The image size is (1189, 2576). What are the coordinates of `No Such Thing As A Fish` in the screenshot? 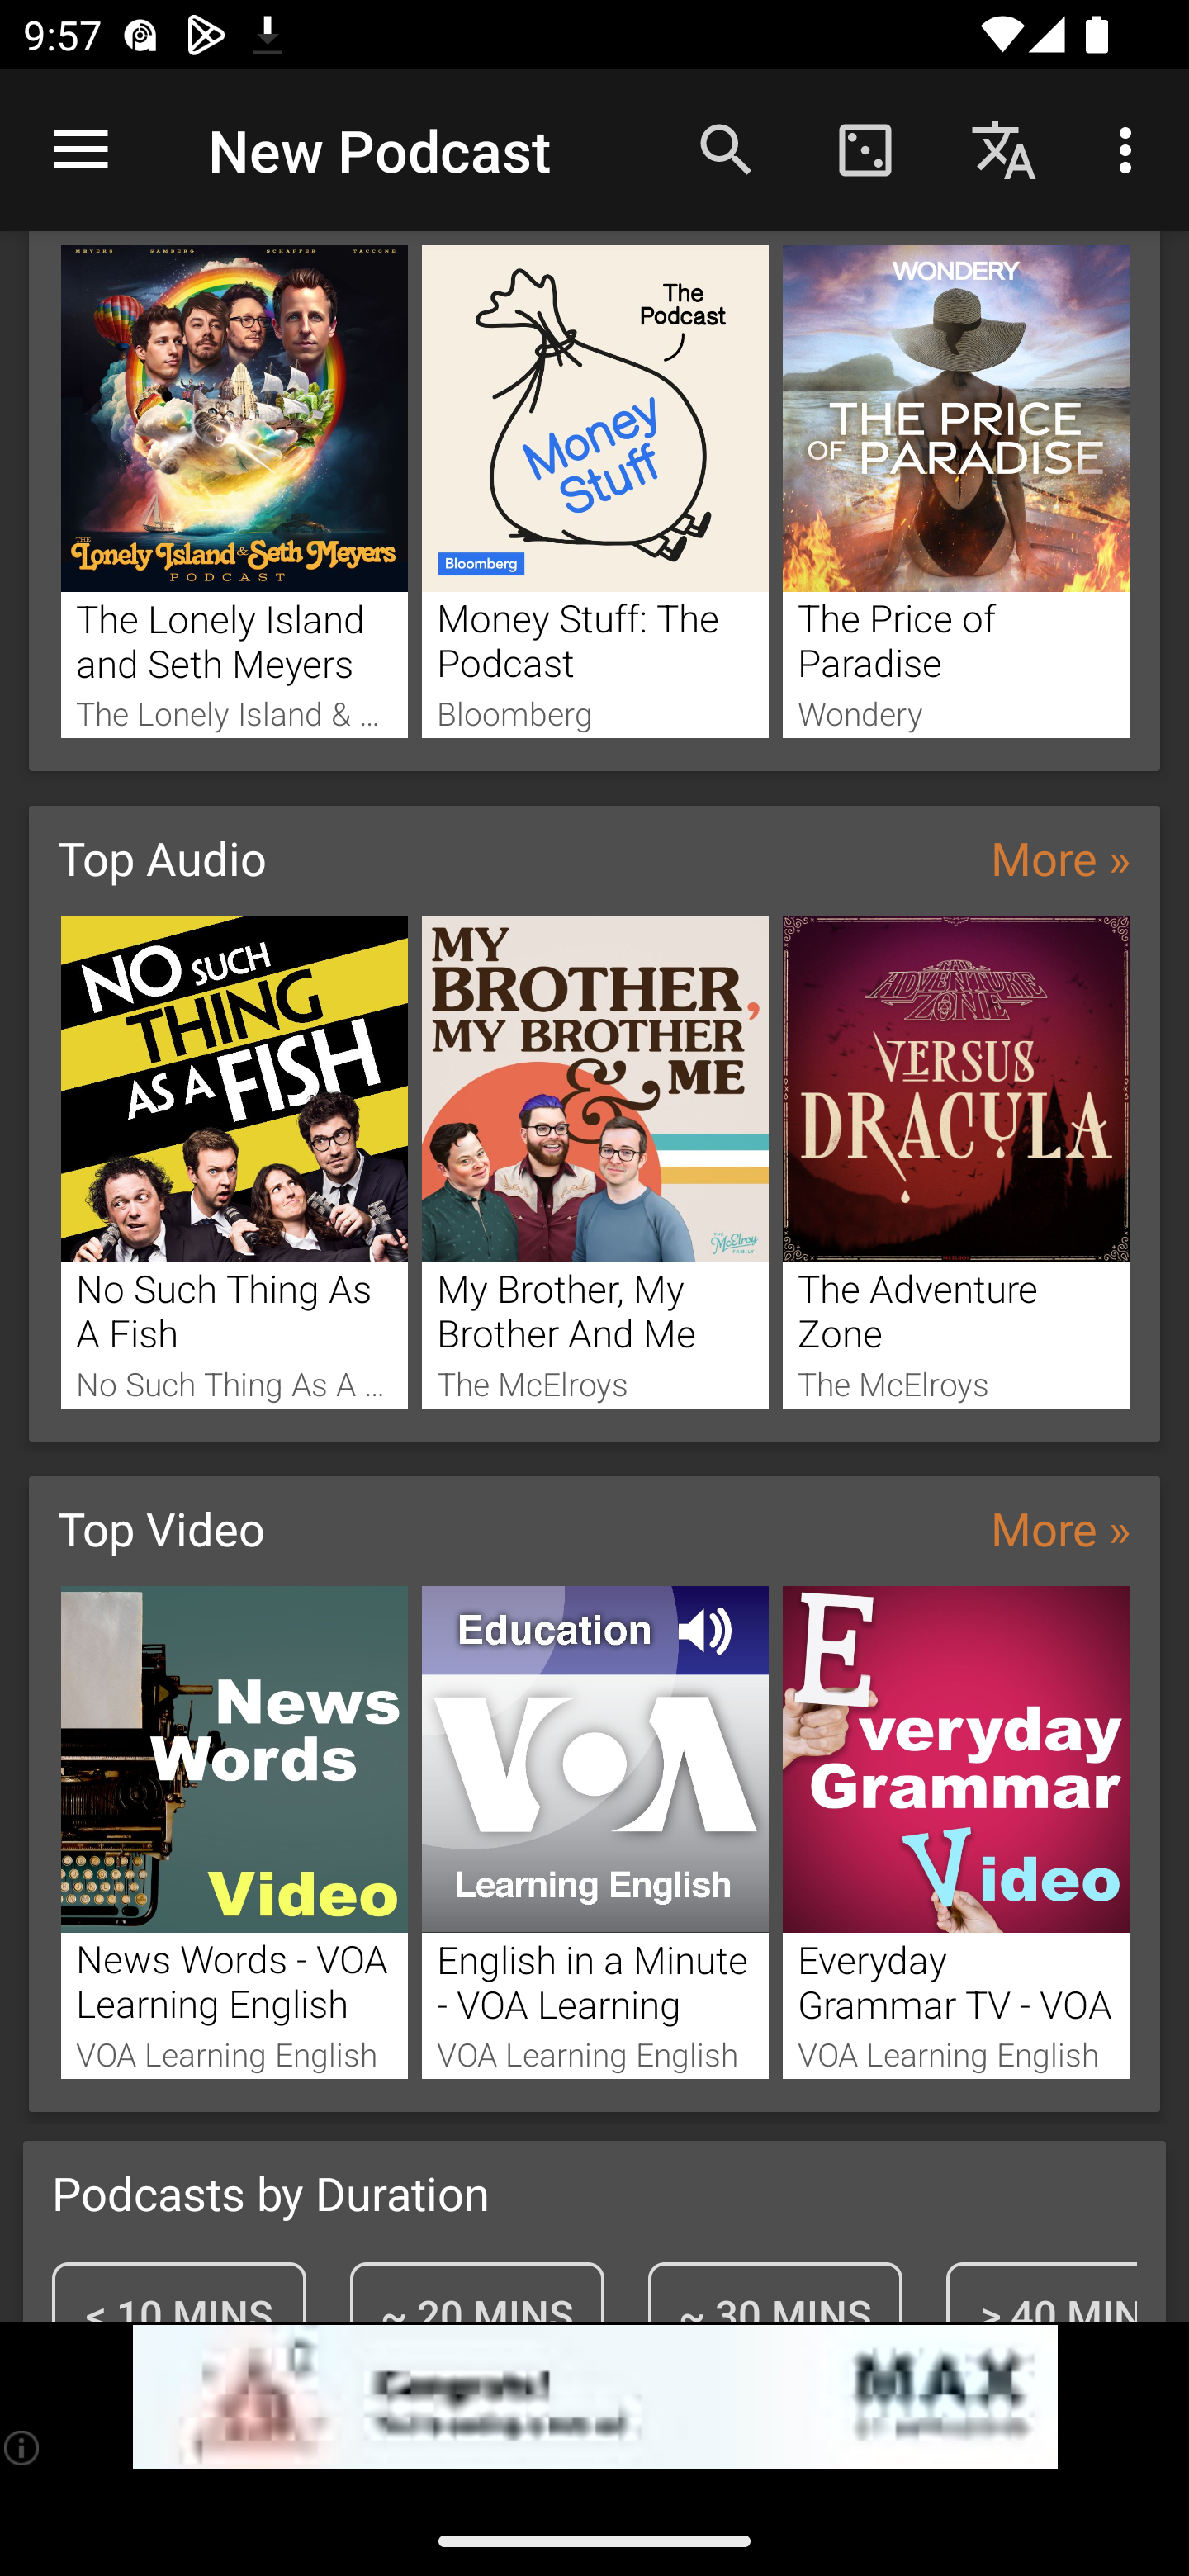 It's located at (234, 1161).